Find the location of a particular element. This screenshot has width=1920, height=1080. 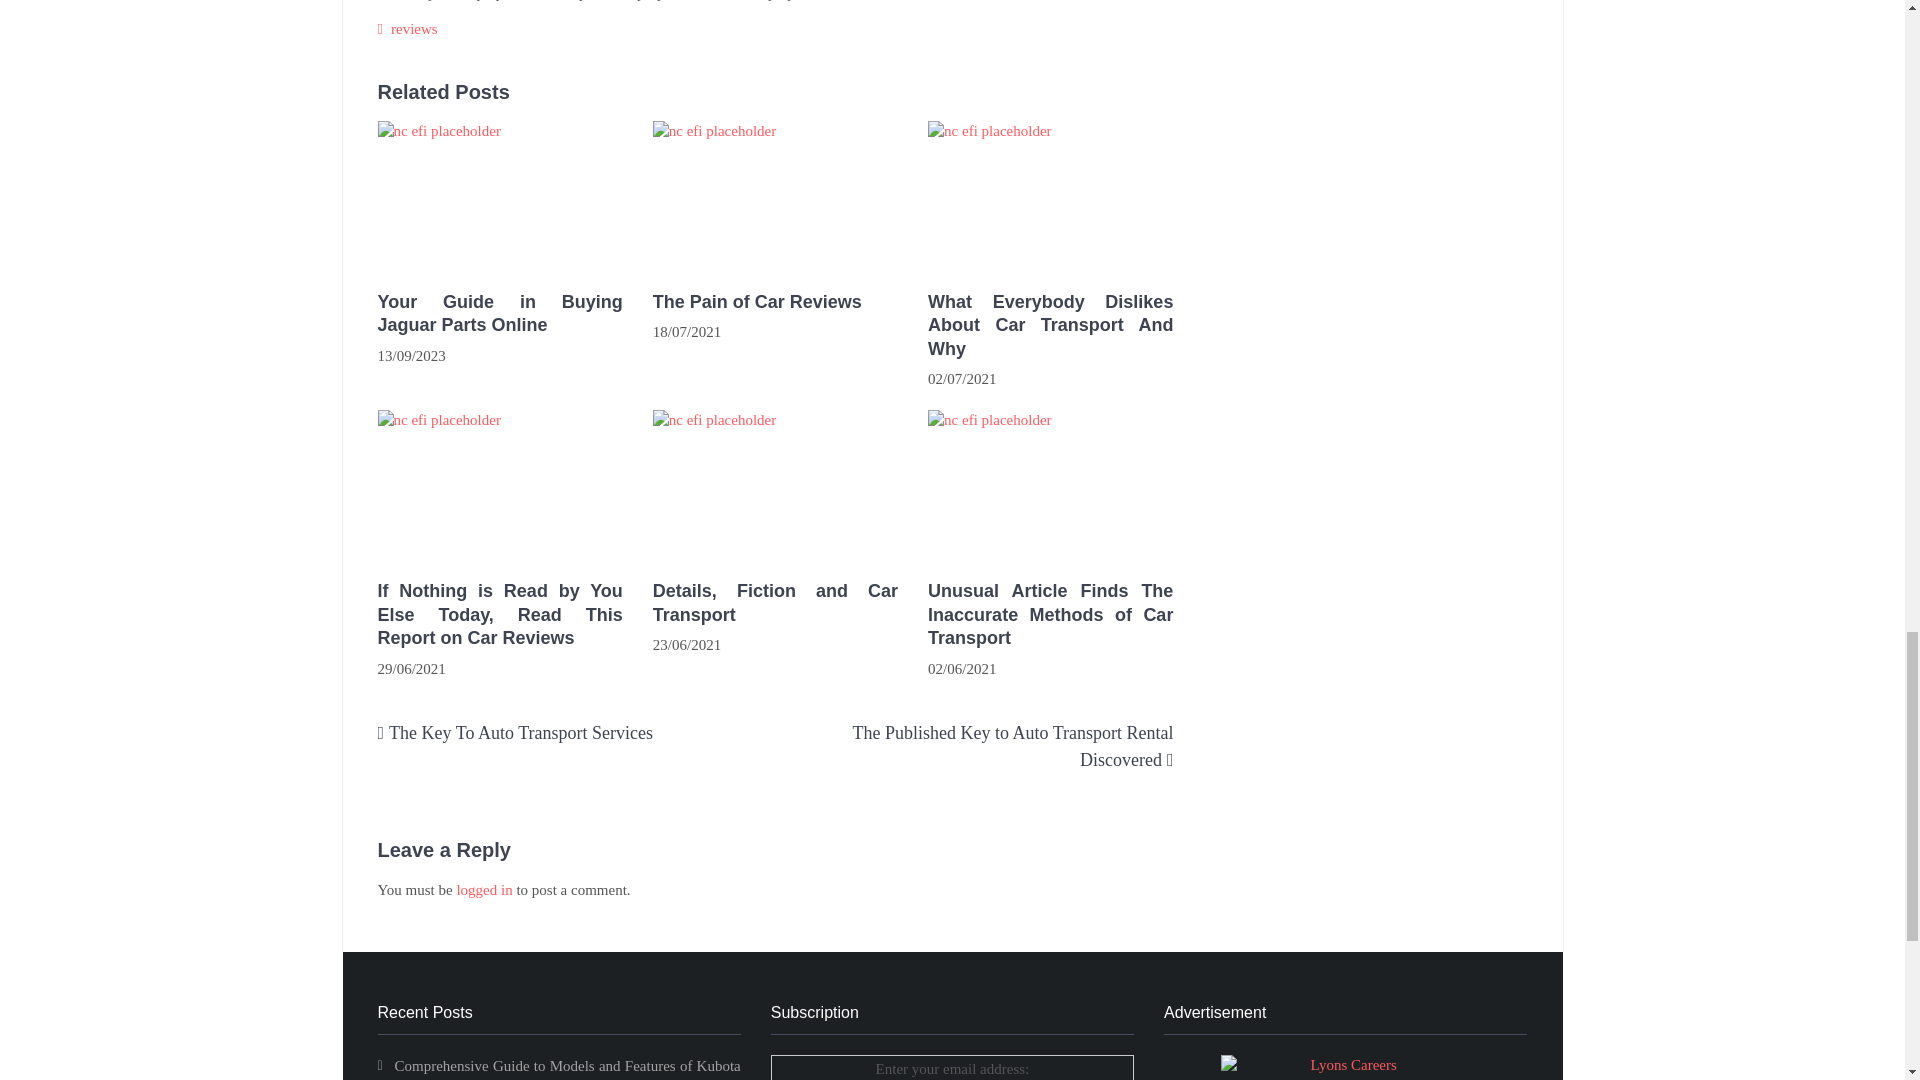

What Everybody Dislikes About Car Transport And Why is located at coordinates (1050, 196).